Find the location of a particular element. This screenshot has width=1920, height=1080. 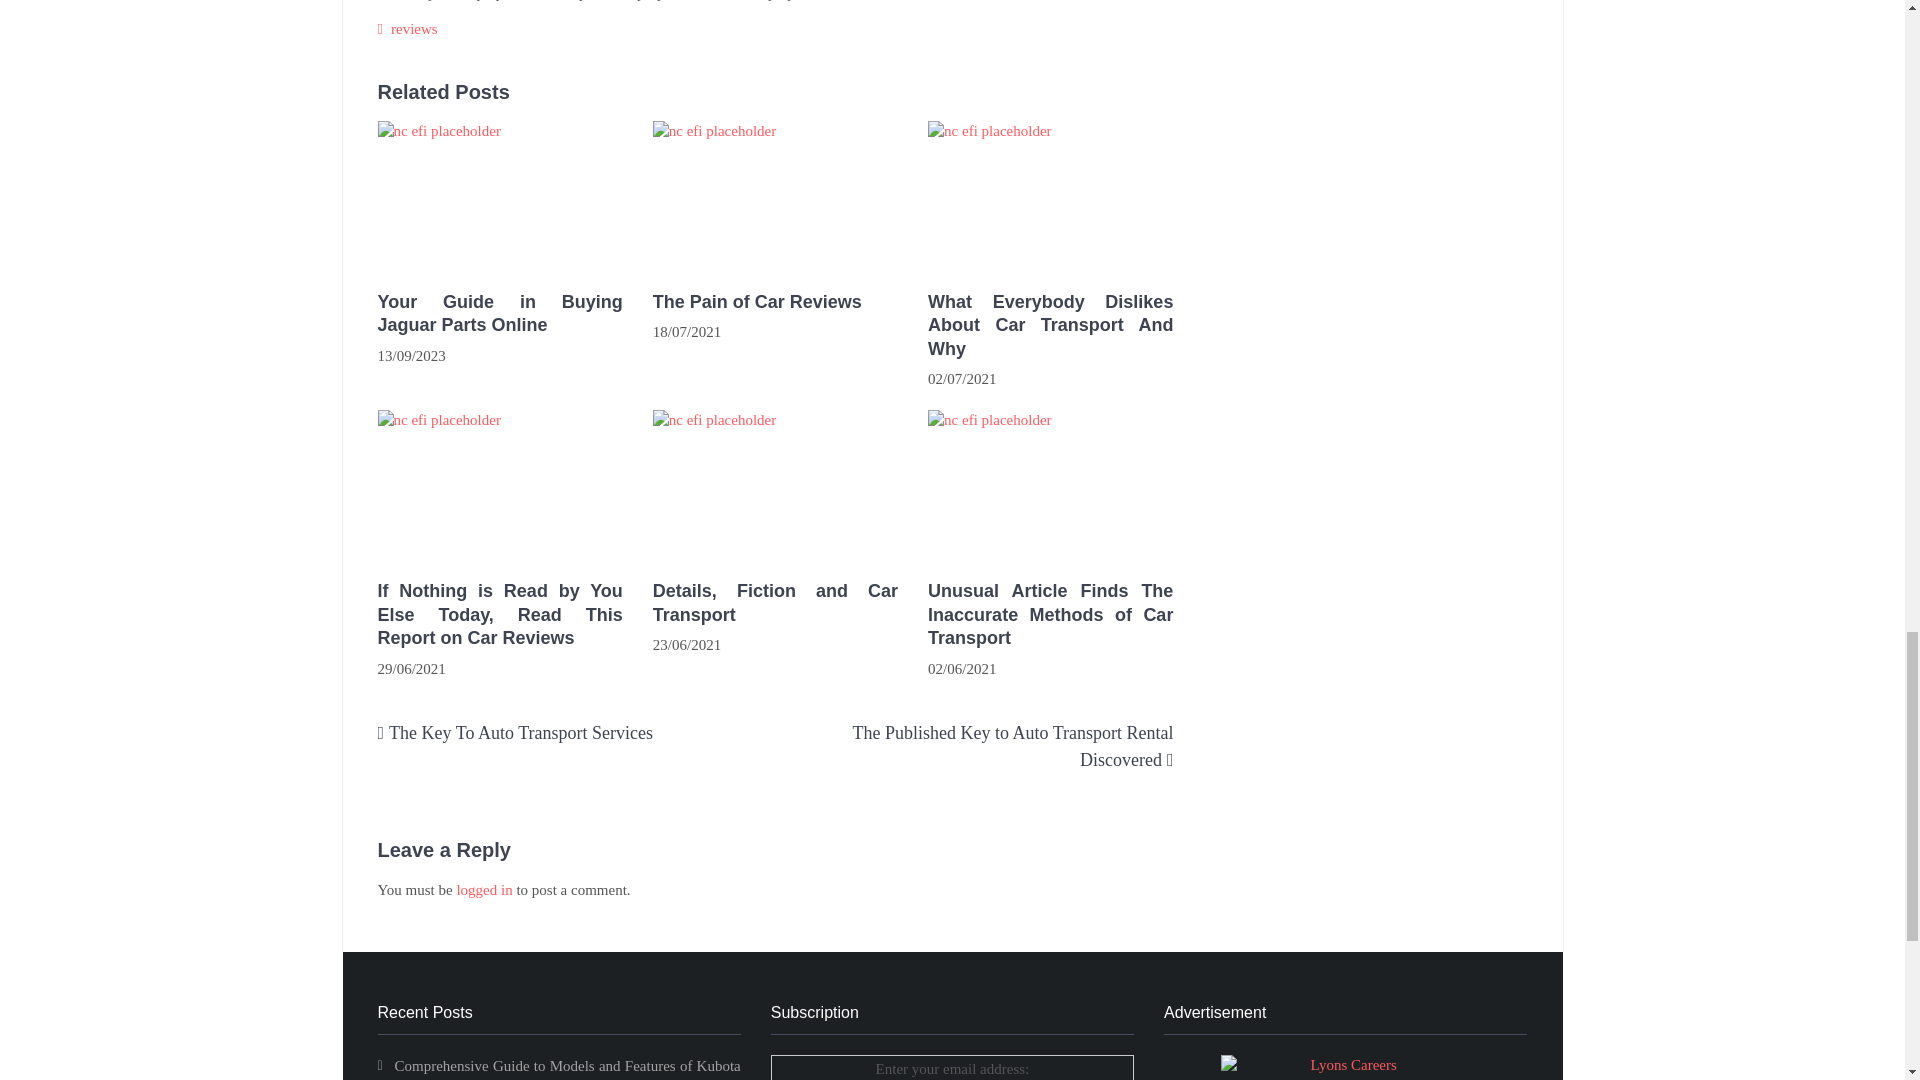

What Everybody Dislikes About Car Transport And Why is located at coordinates (1050, 196).